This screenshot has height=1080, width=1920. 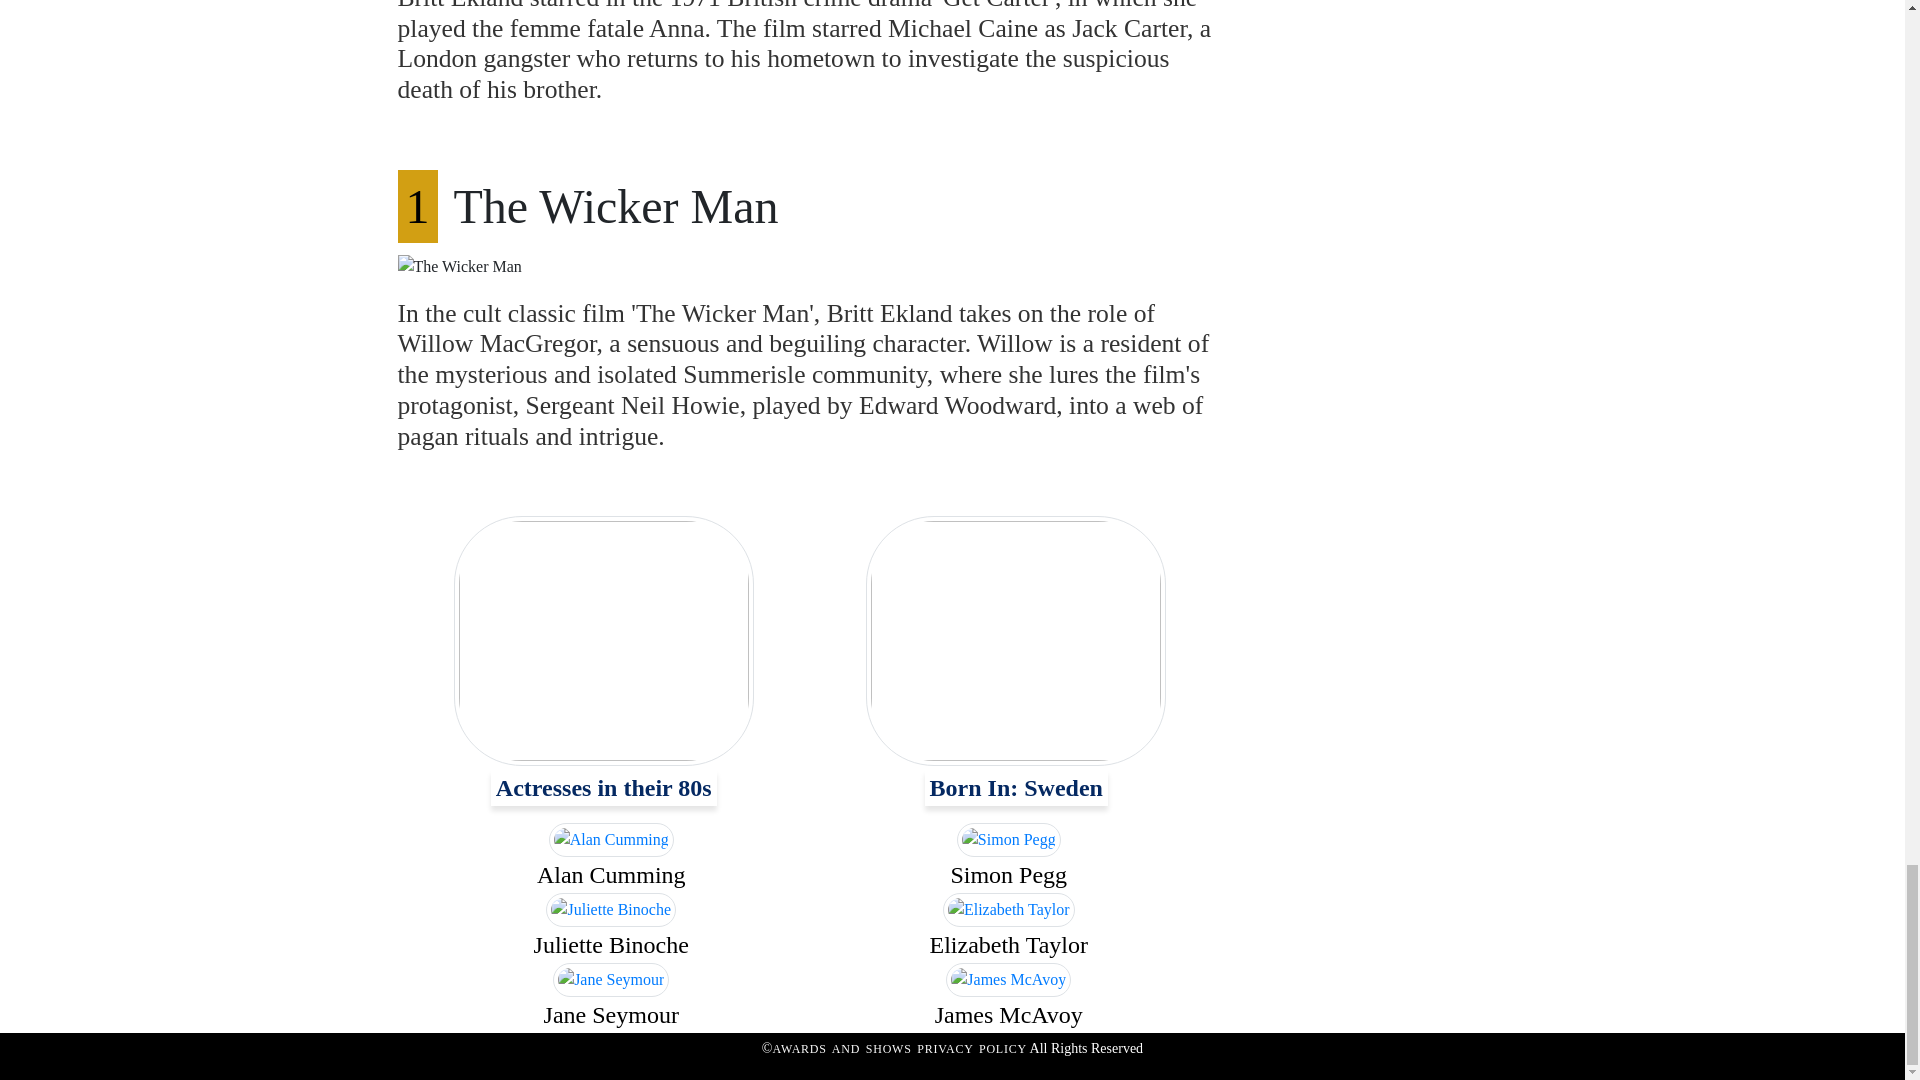 I want to click on Jane Seymour, so click(x=611, y=1015).